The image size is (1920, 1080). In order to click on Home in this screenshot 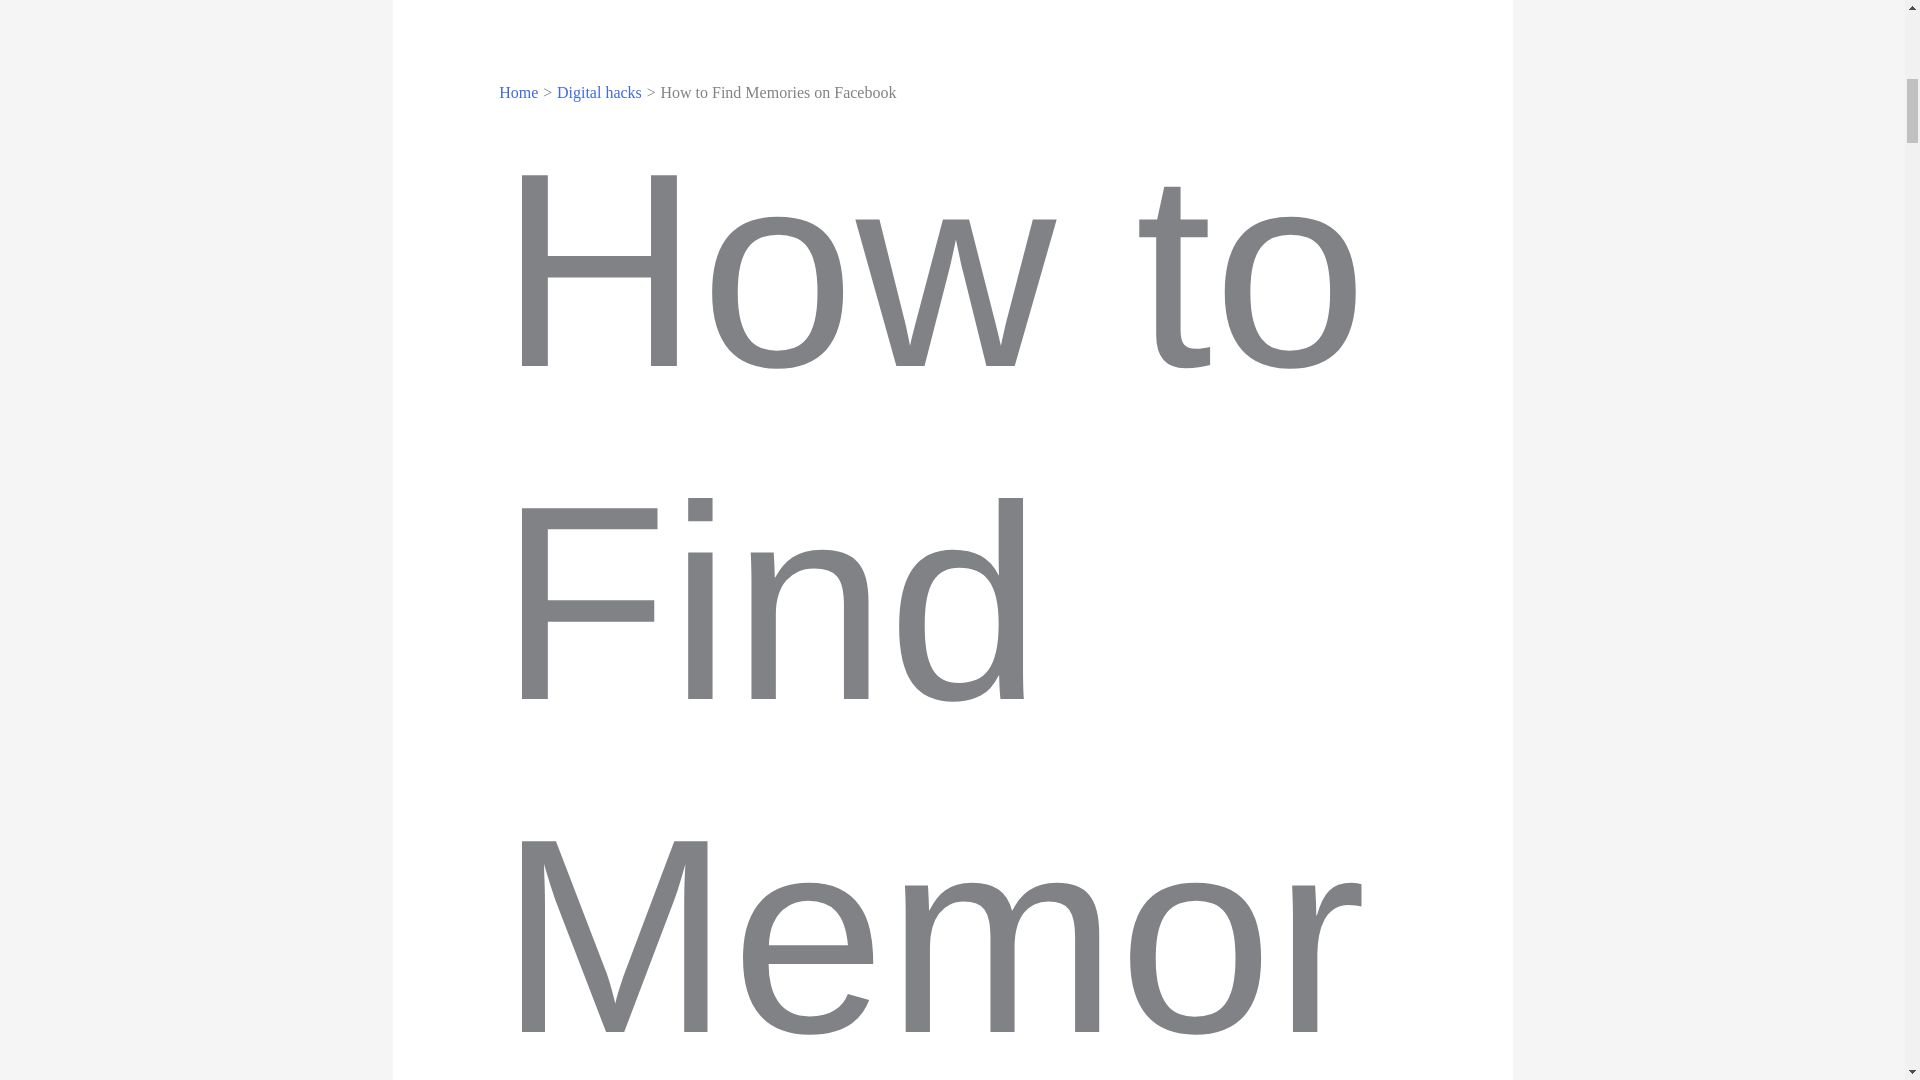, I will do `click(518, 92)`.